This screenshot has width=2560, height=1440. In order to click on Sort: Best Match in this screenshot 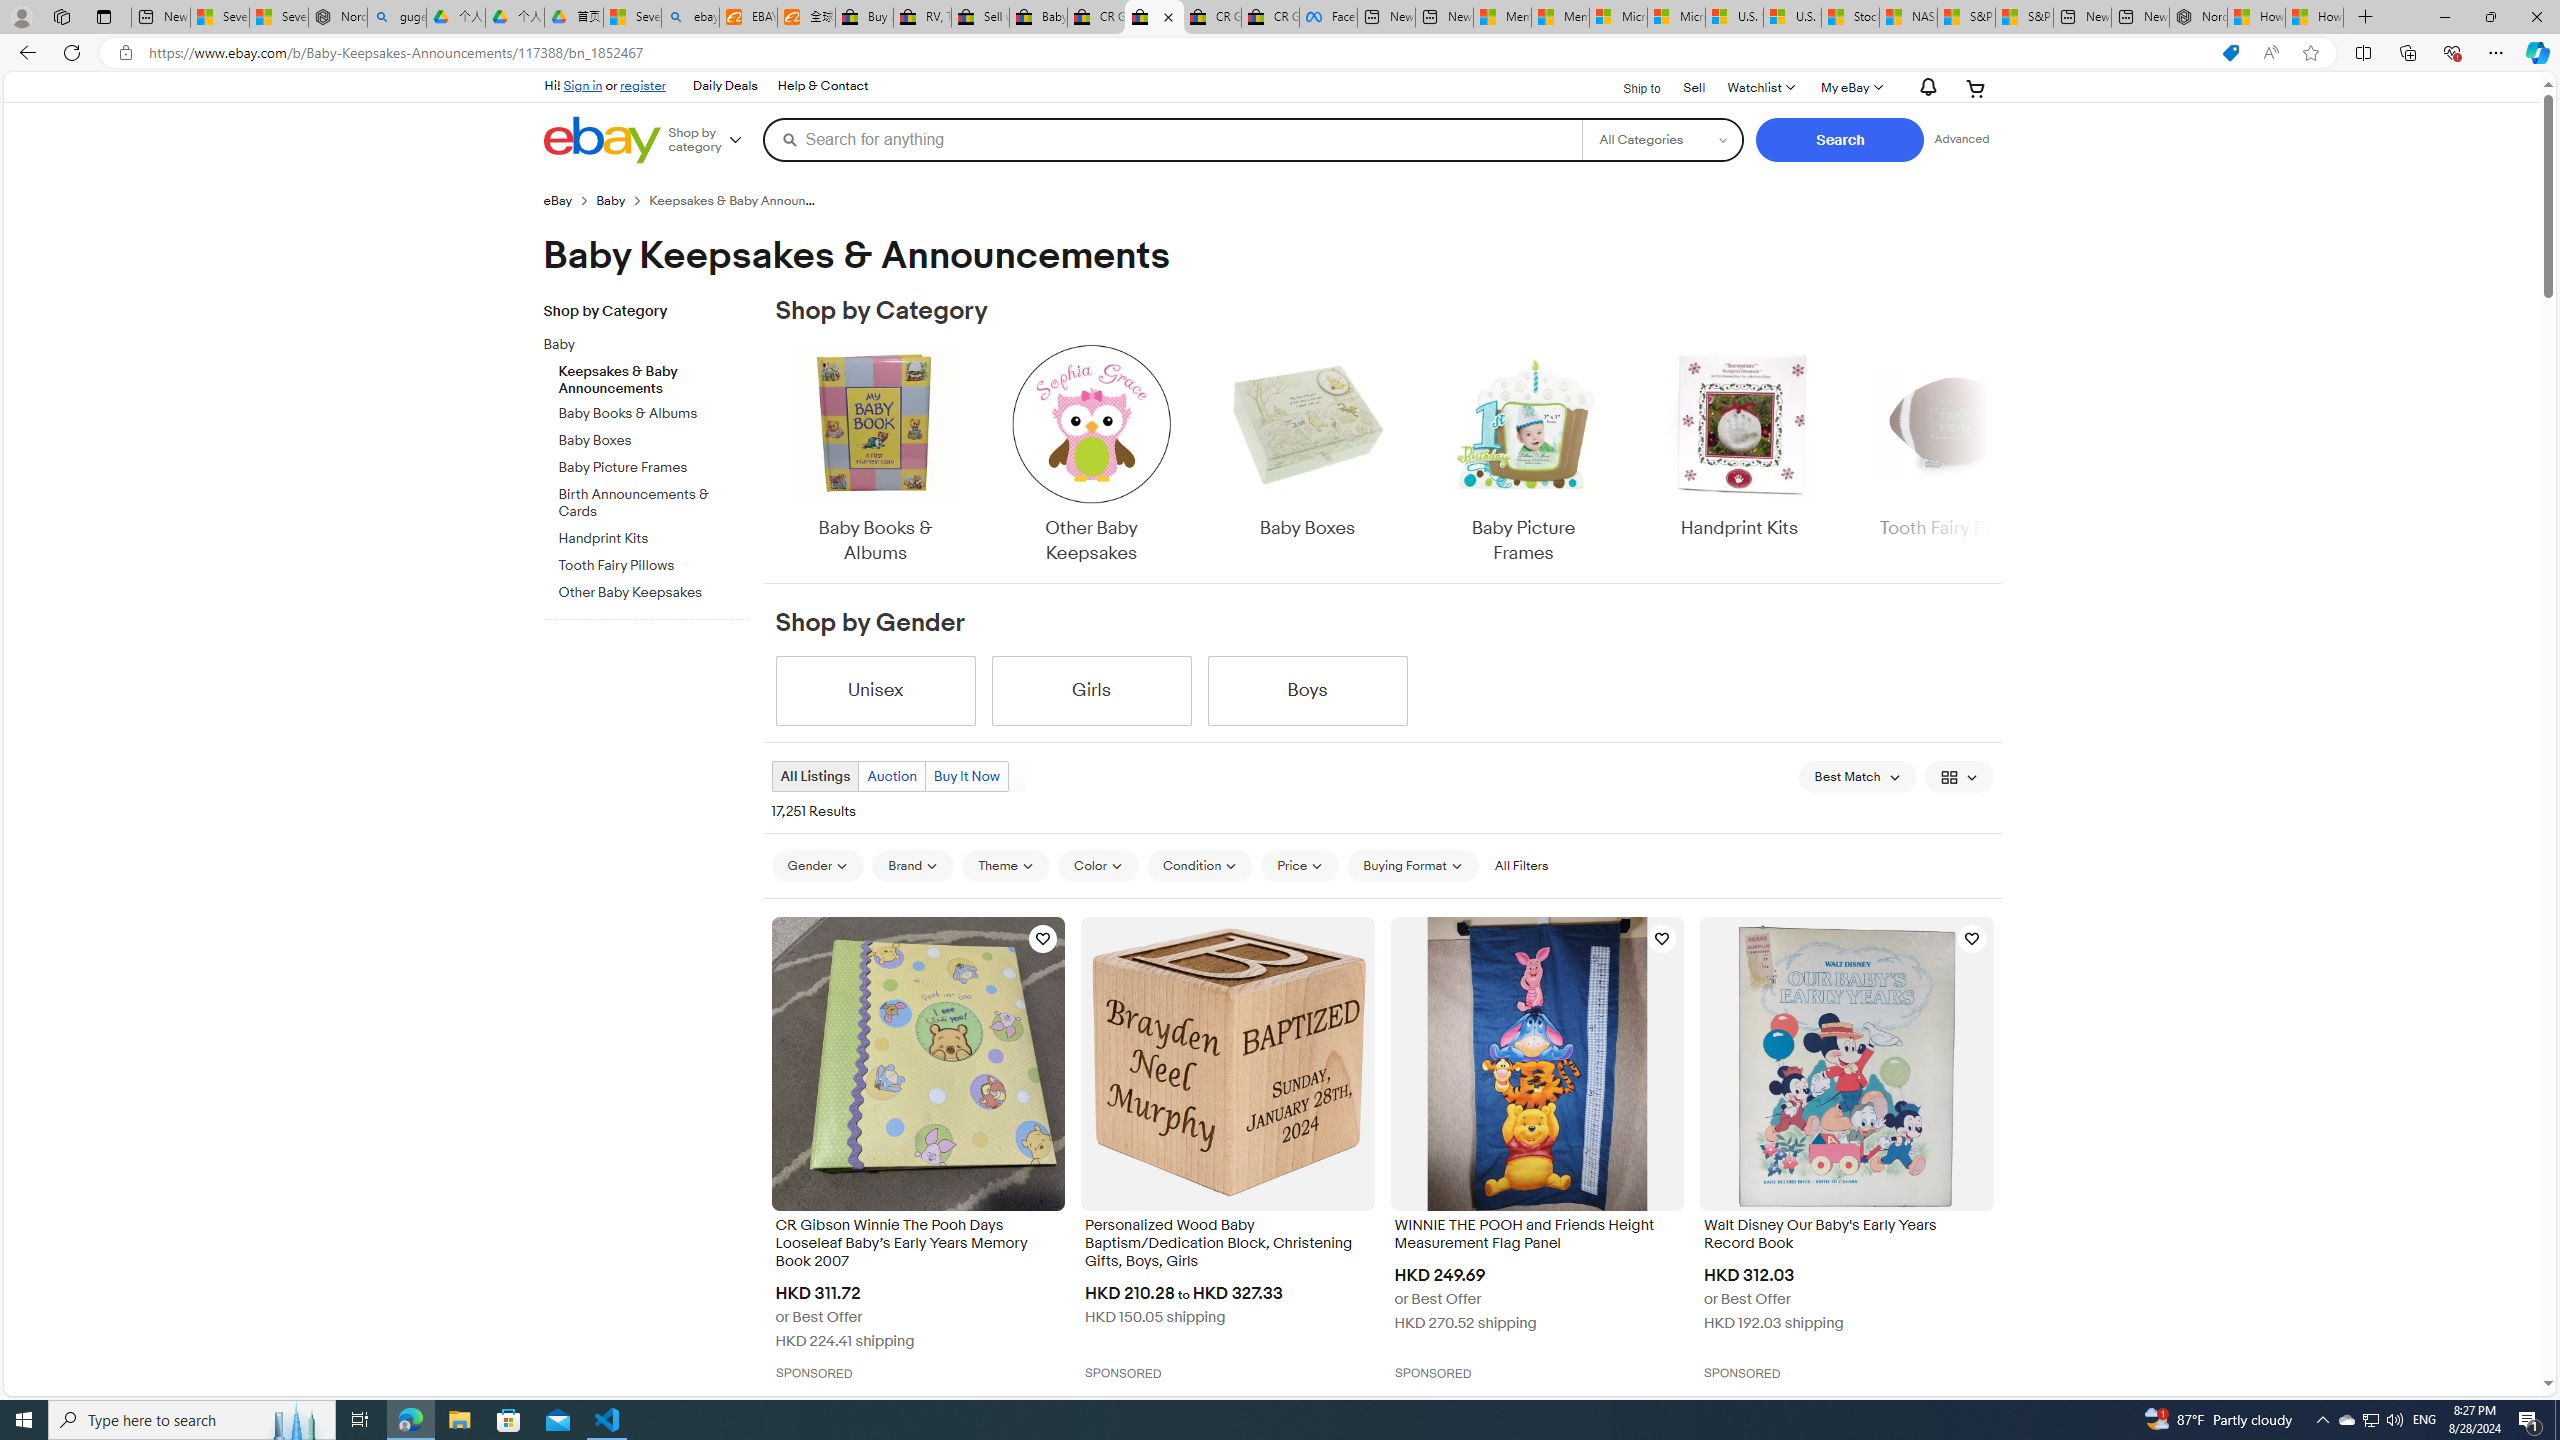, I will do `click(1857, 776)`.